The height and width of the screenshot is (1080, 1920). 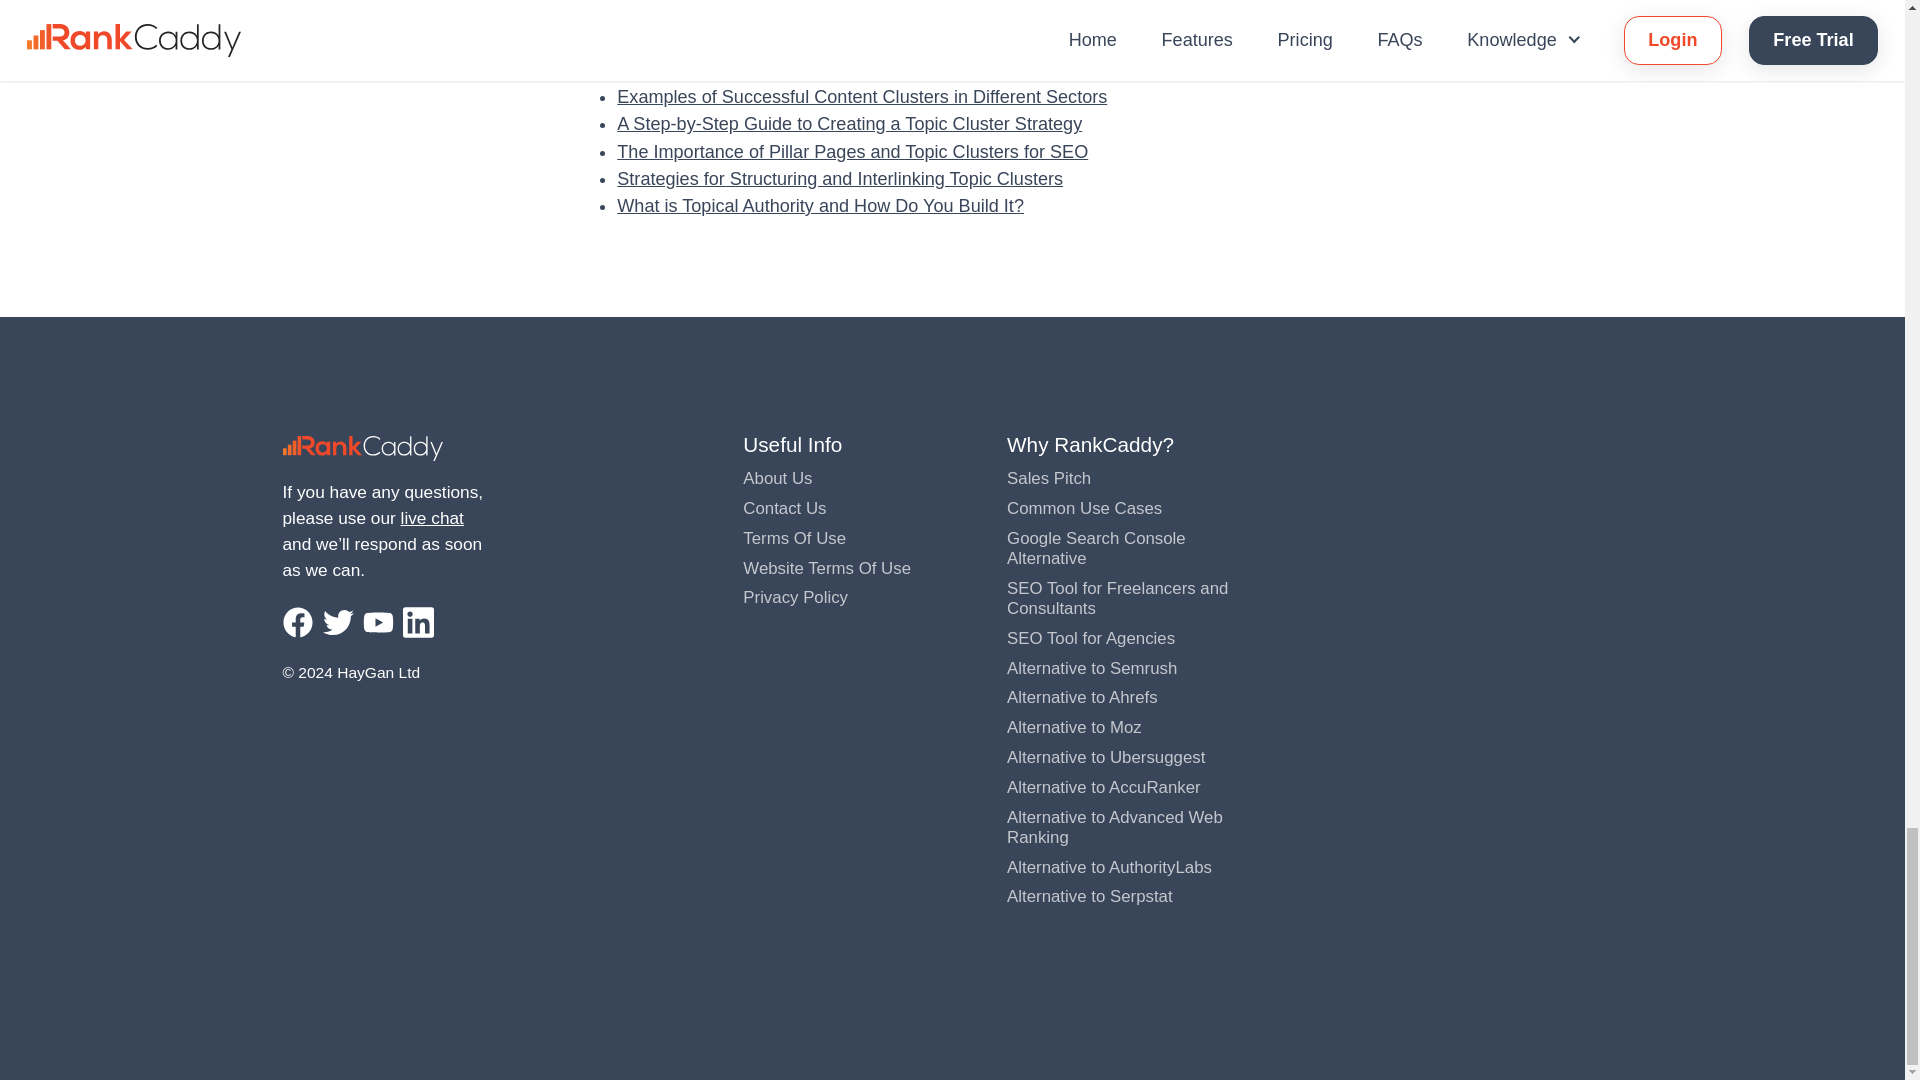 What do you see at coordinates (826, 568) in the screenshot?
I see `Website Terms Of Use` at bounding box center [826, 568].